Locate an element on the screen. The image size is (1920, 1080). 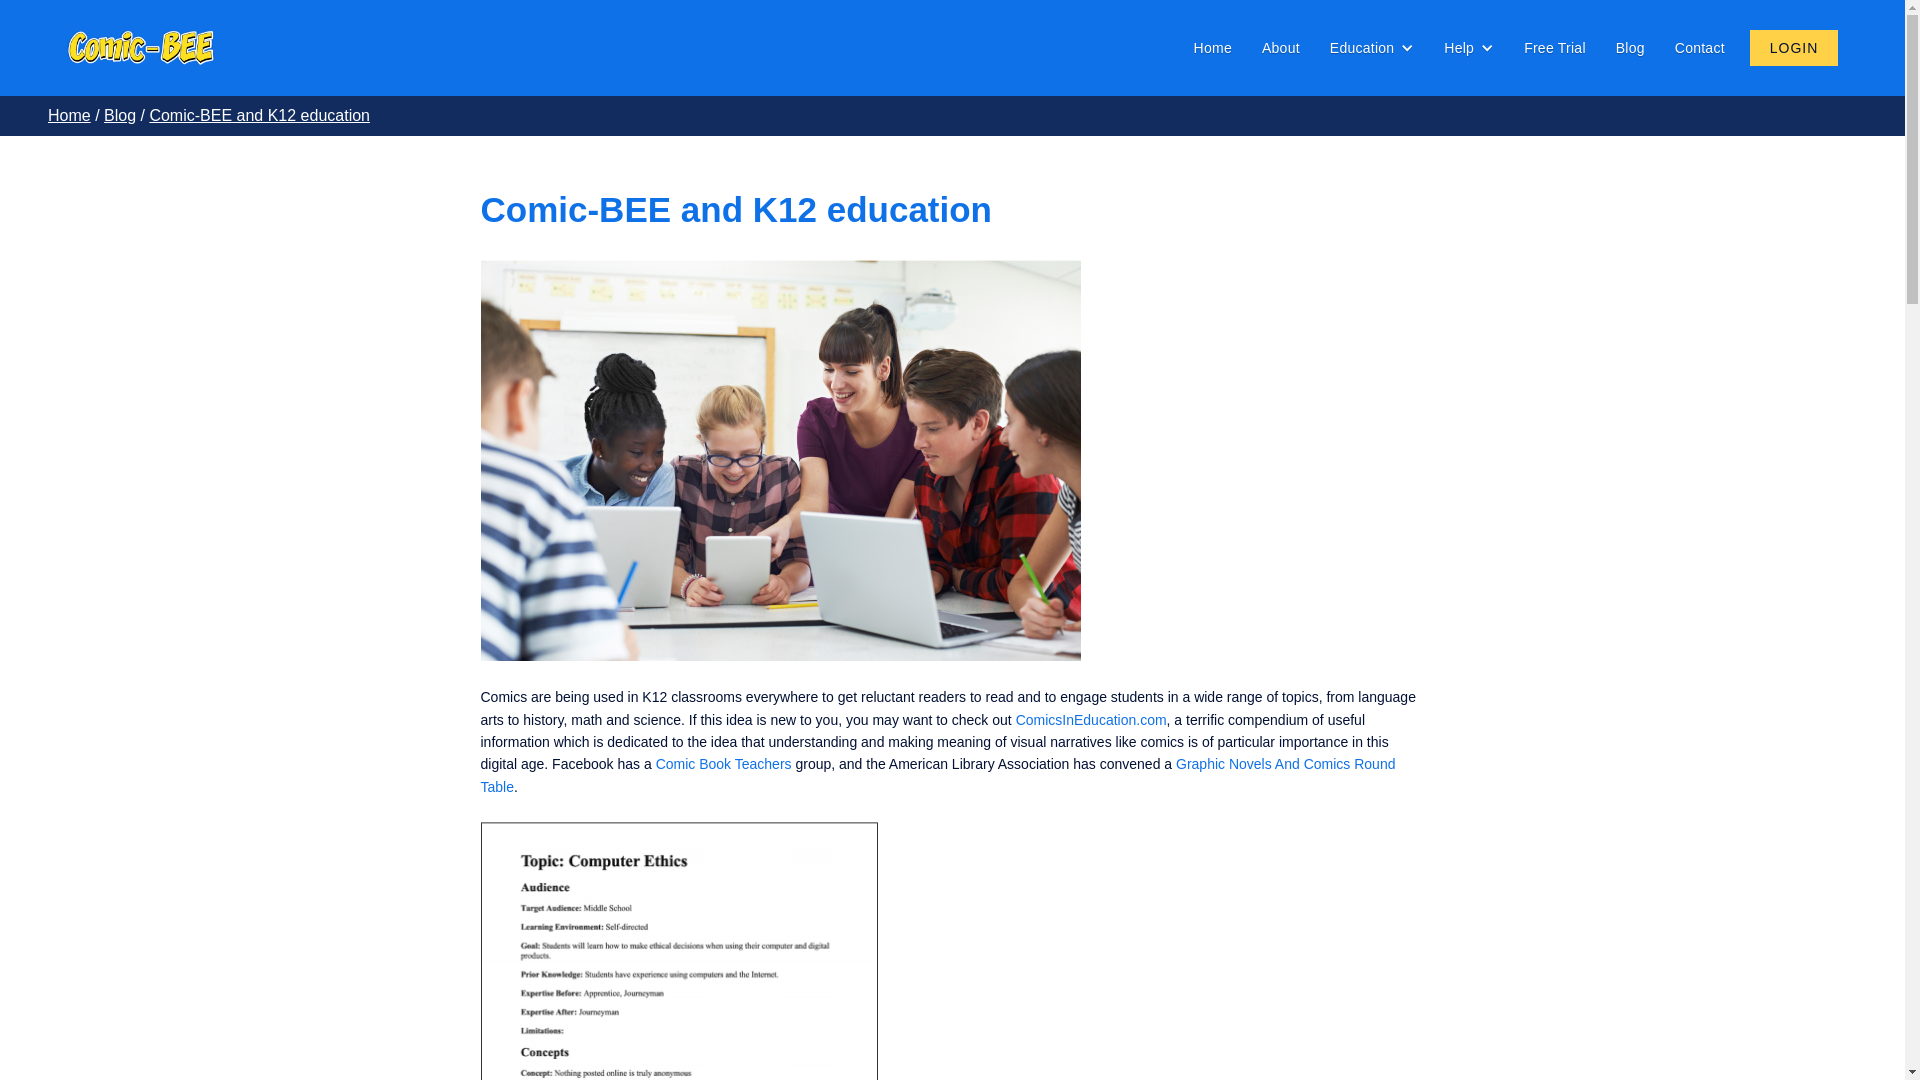
Free Trial is located at coordinates (1554, 47).